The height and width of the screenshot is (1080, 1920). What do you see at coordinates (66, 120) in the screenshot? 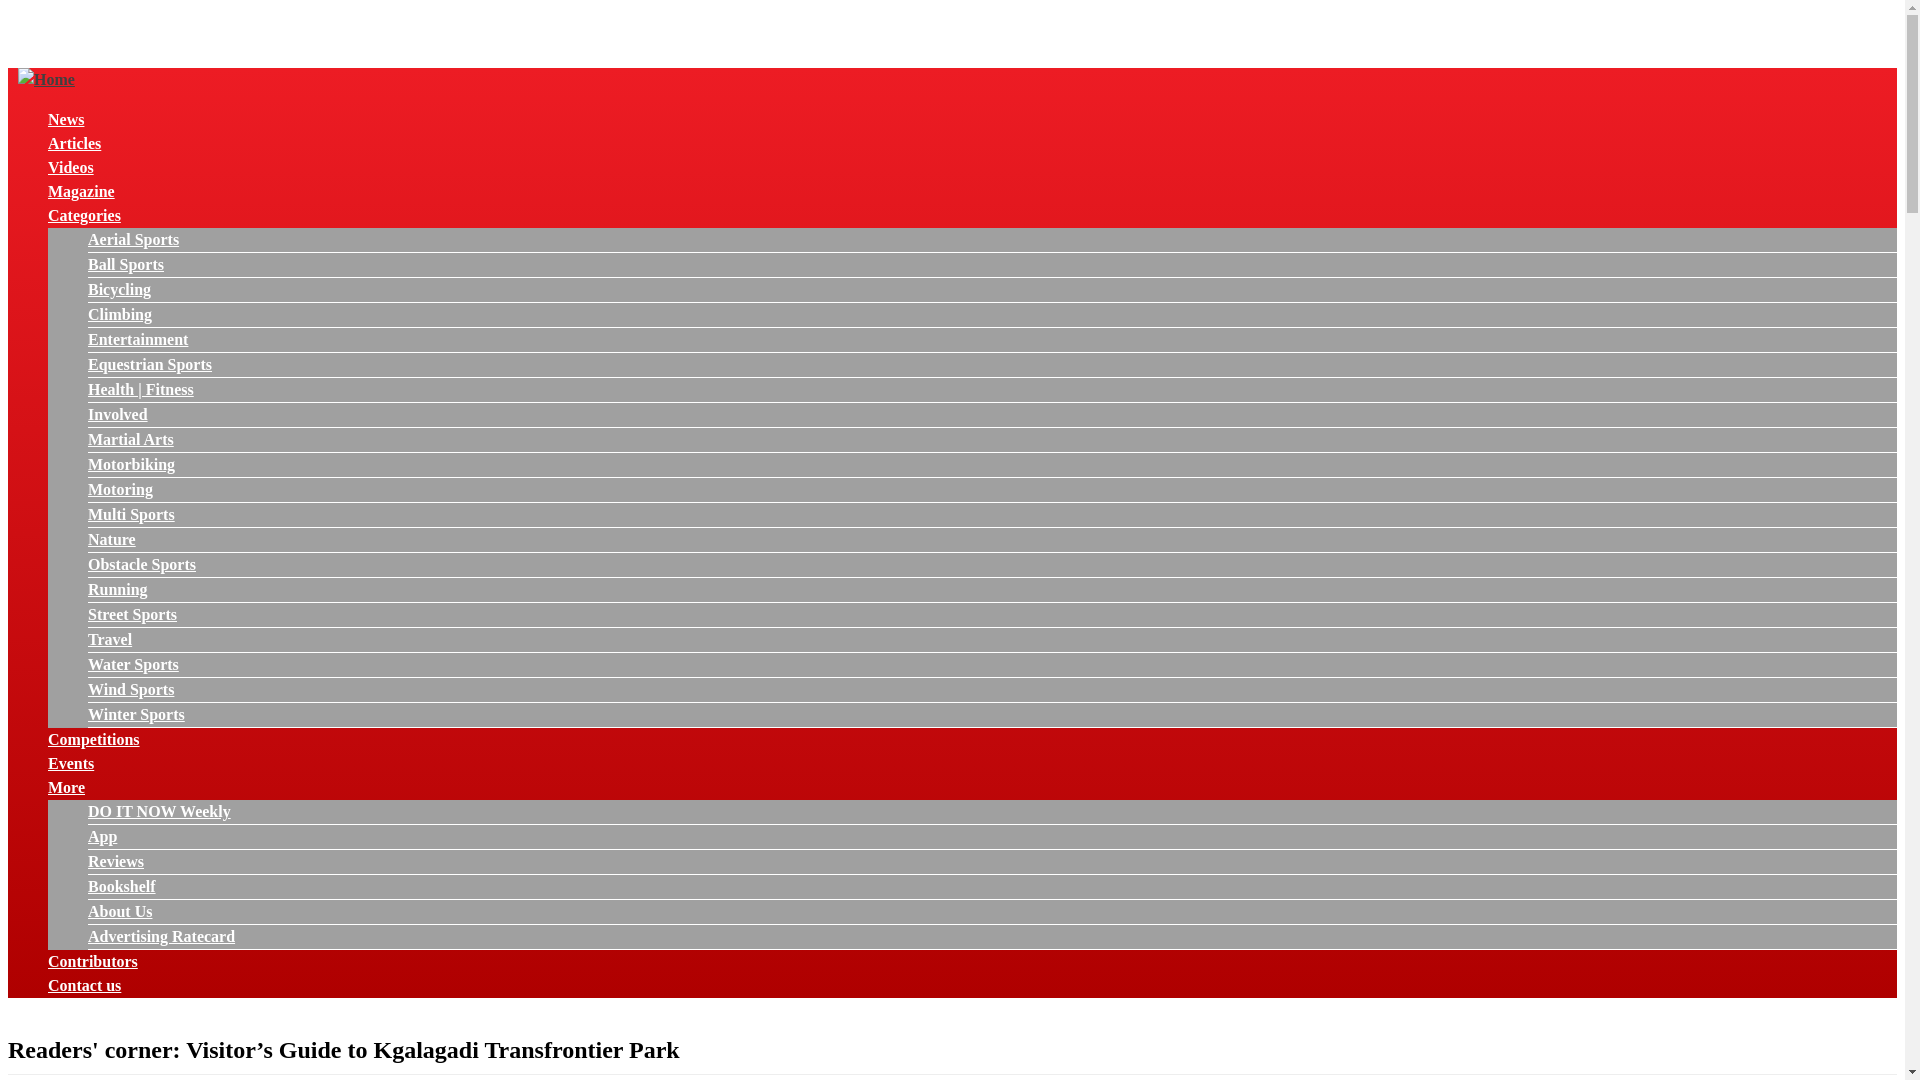
I see `News` at bounding box center [66, 120].